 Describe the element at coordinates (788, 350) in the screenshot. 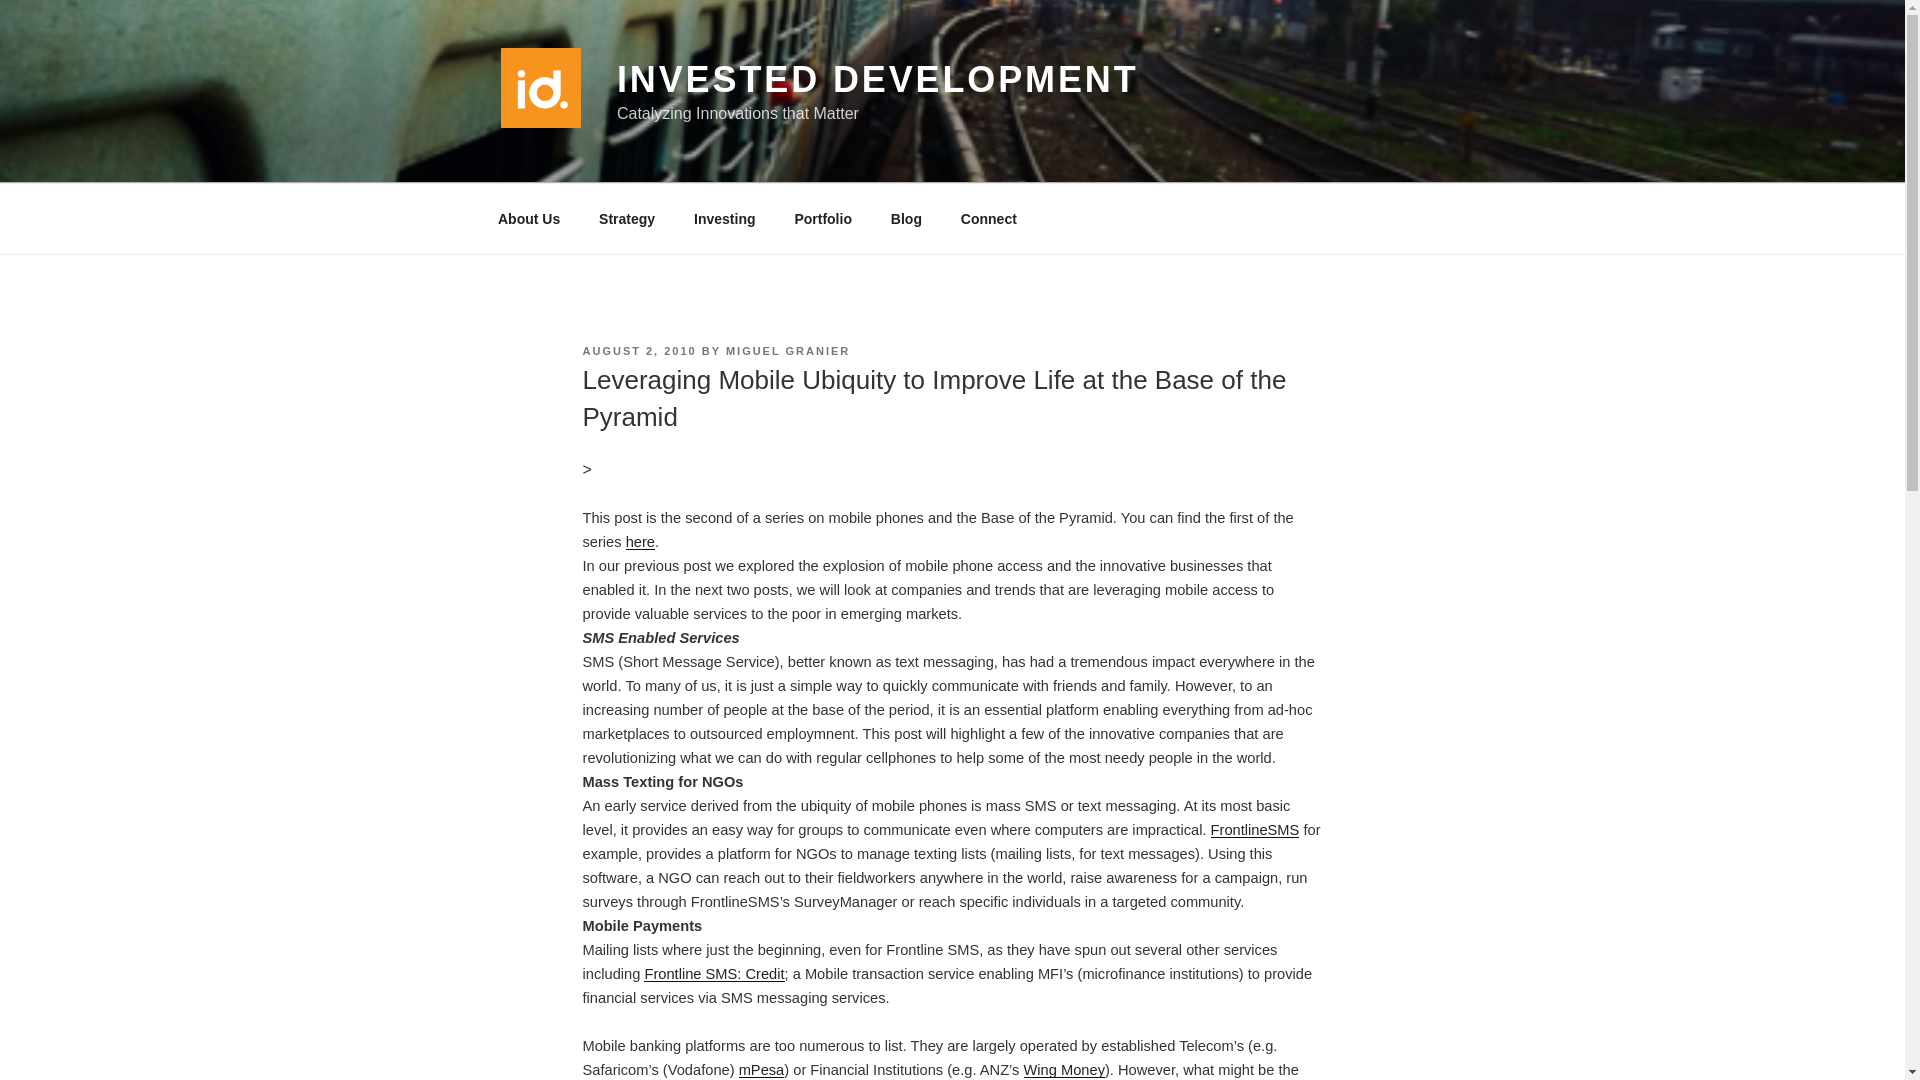

I see `MIGUEL GRANIER` at that location.